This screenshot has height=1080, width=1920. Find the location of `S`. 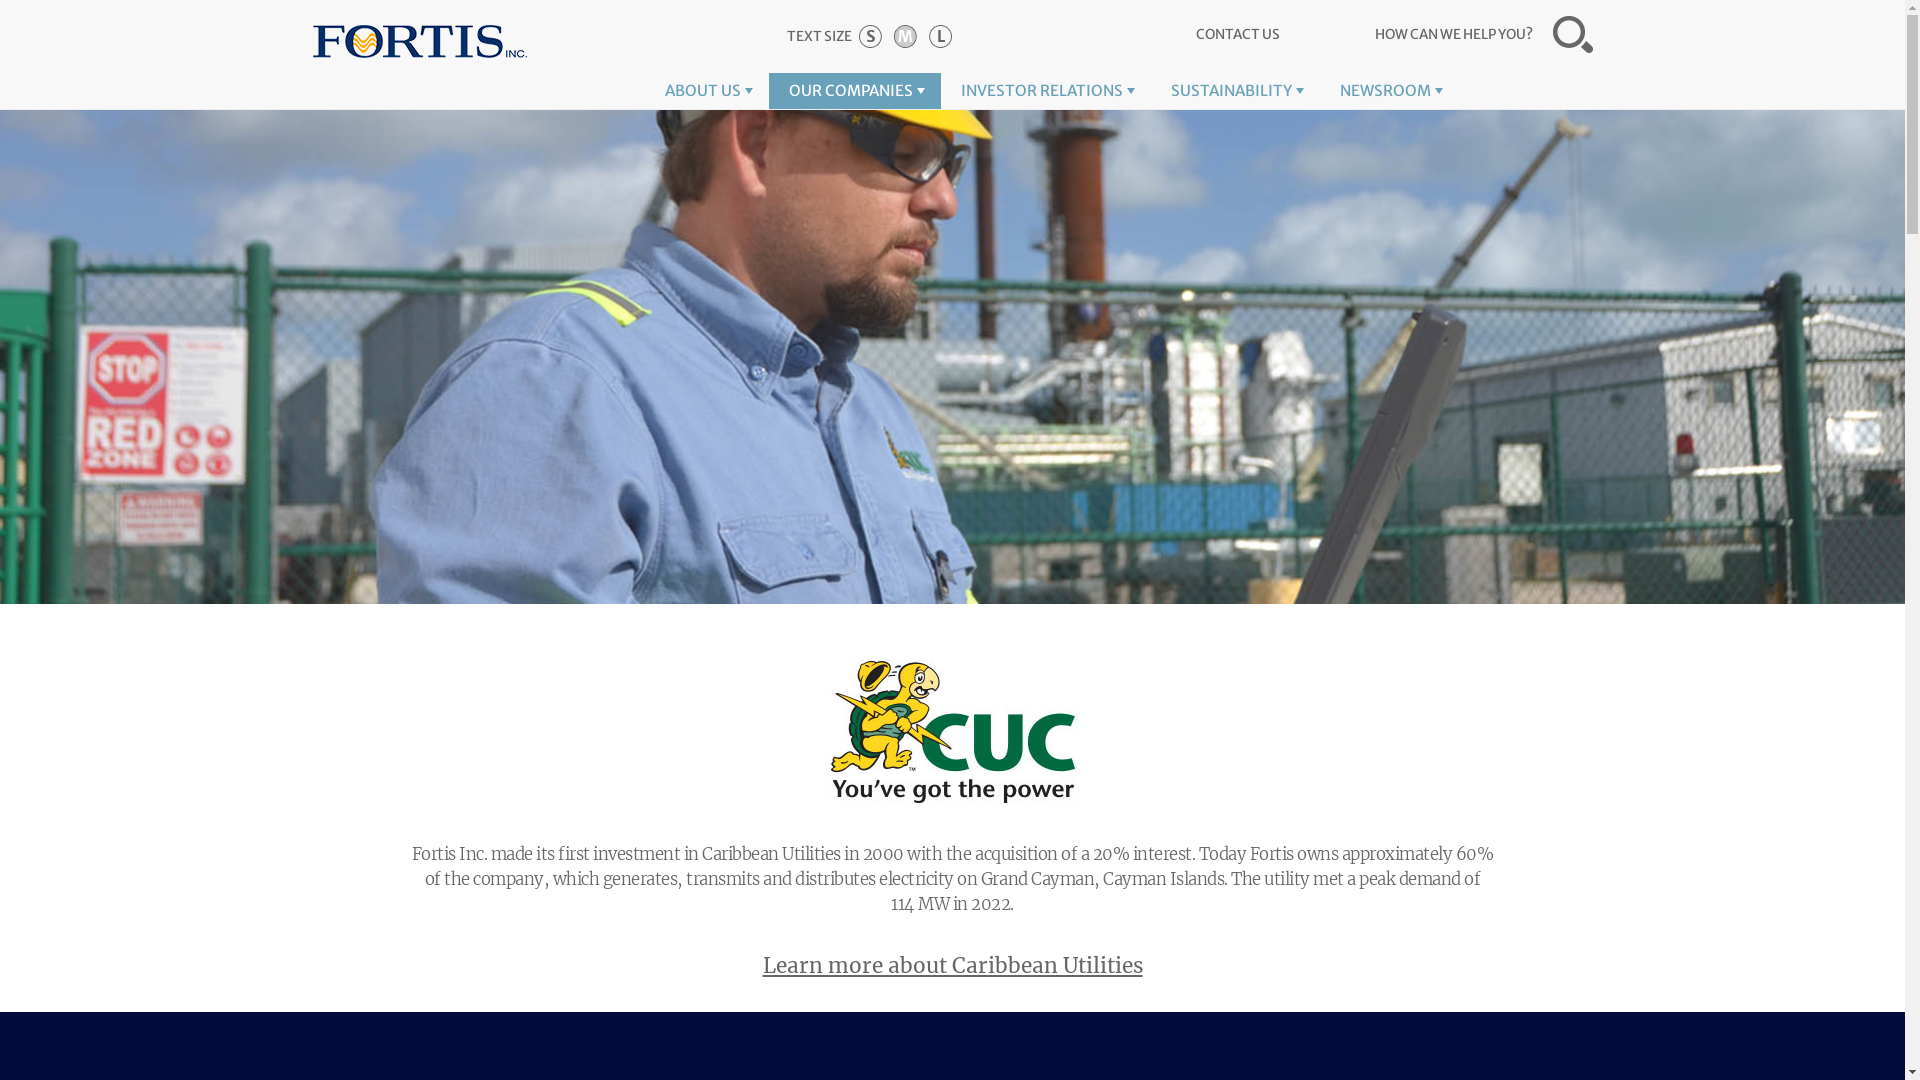

S is located at coordinates (870, 36).